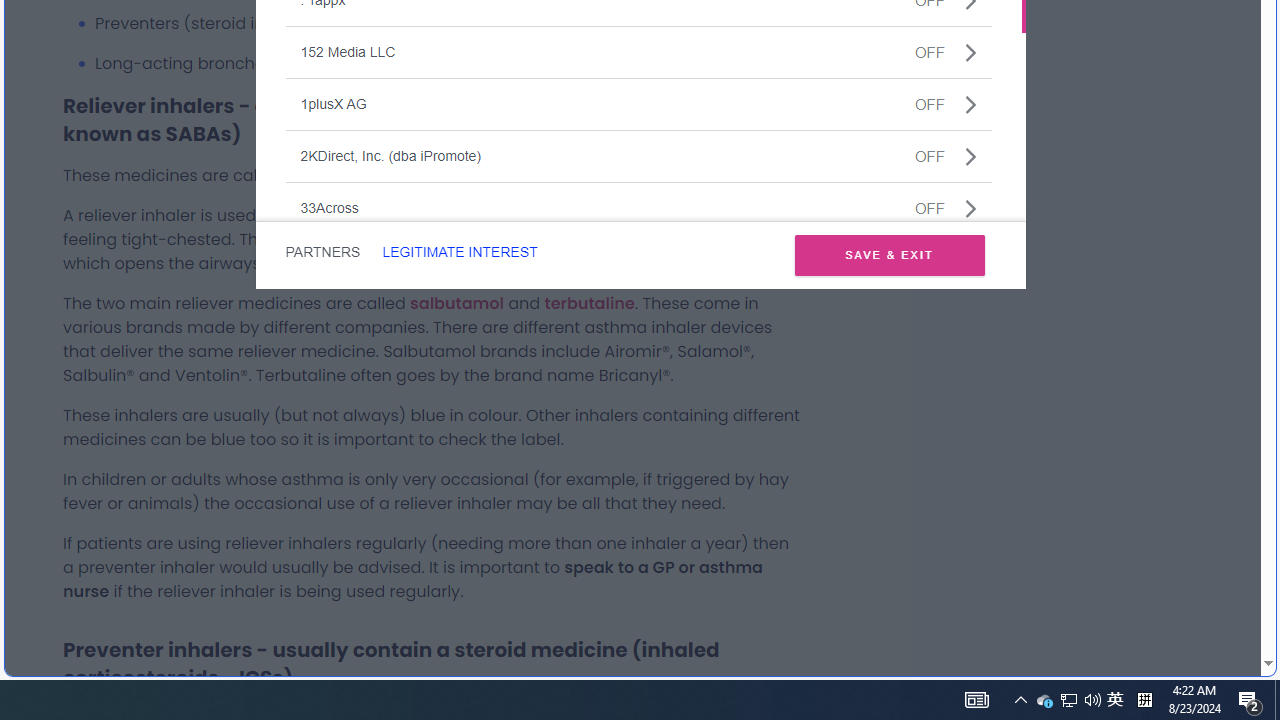 This screenshot has height=720, width=1280. What do you see at coordinates (638, 155) in the screenshot?
I see `2KDirect, Inc. (dba iPromote)OFF` at bounding box center [638, 155].